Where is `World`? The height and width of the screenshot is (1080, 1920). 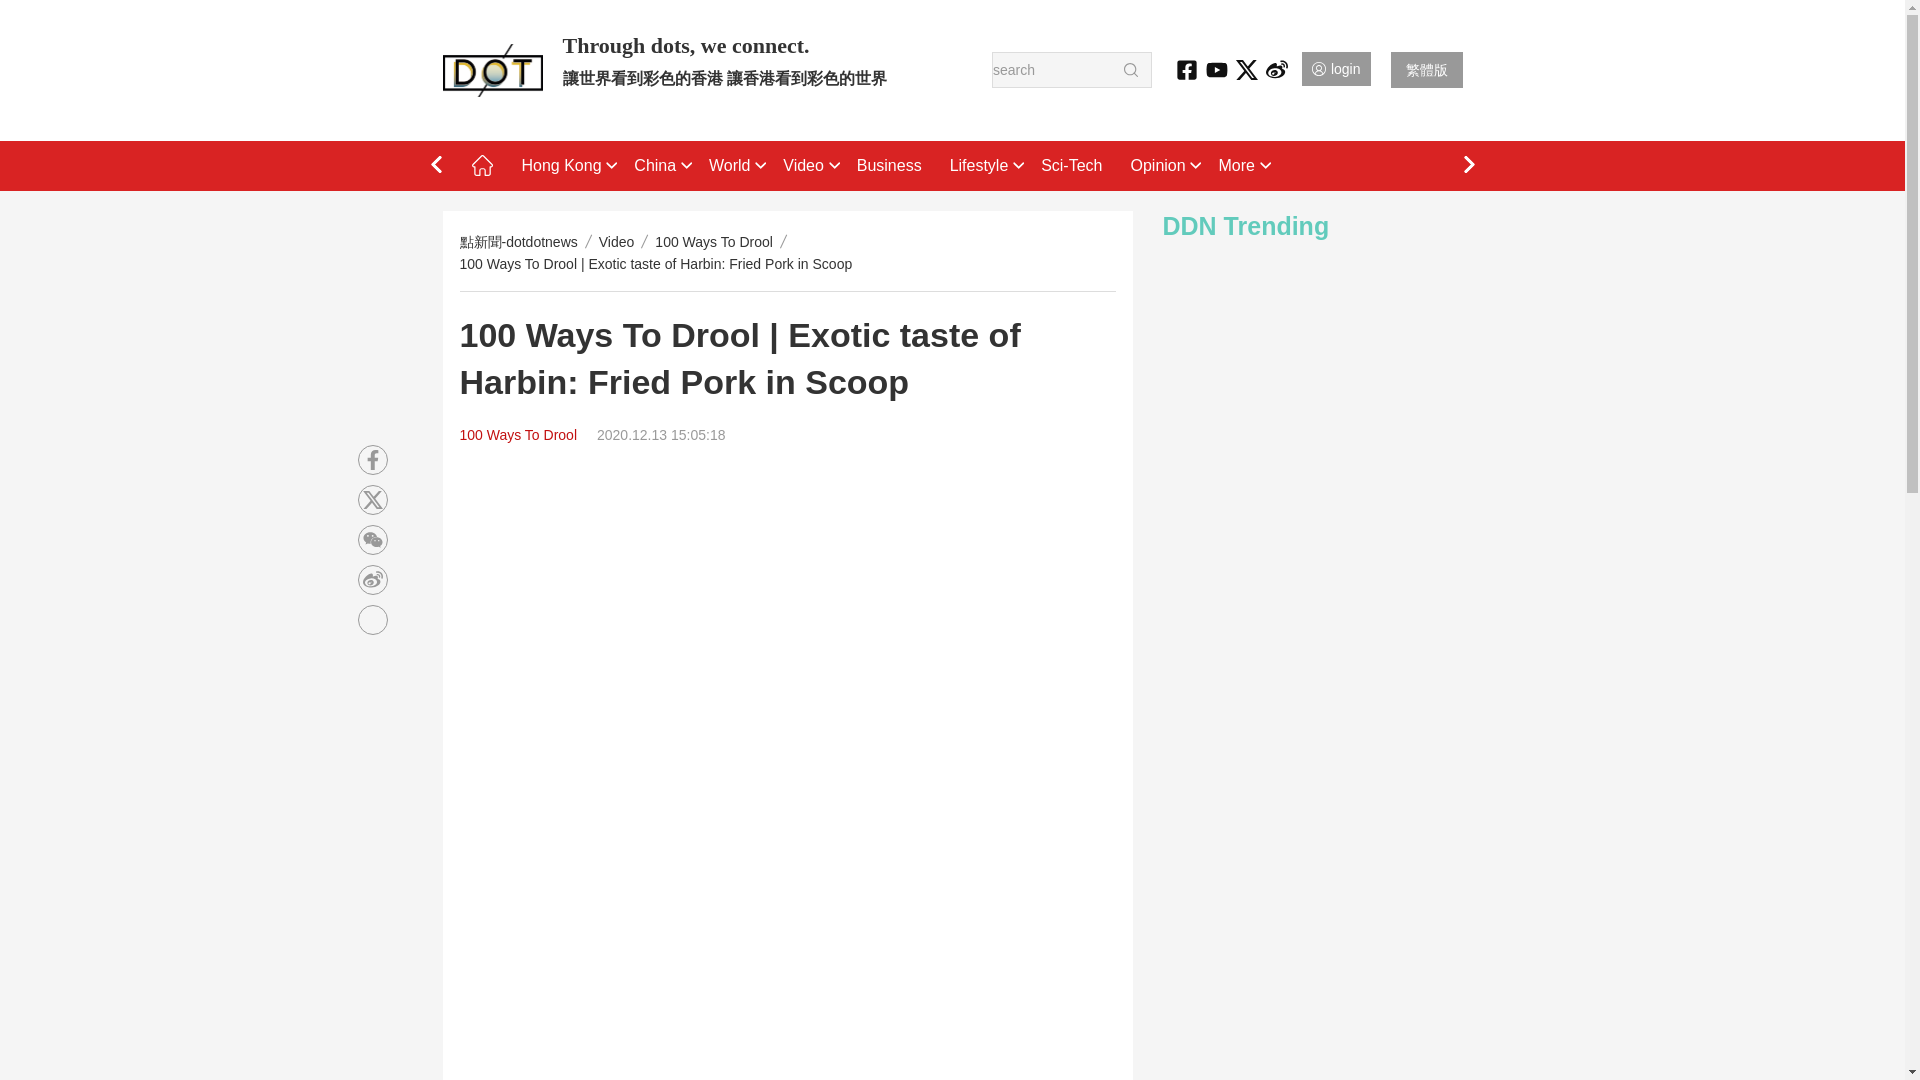 World is located at coordinates (732, 166).